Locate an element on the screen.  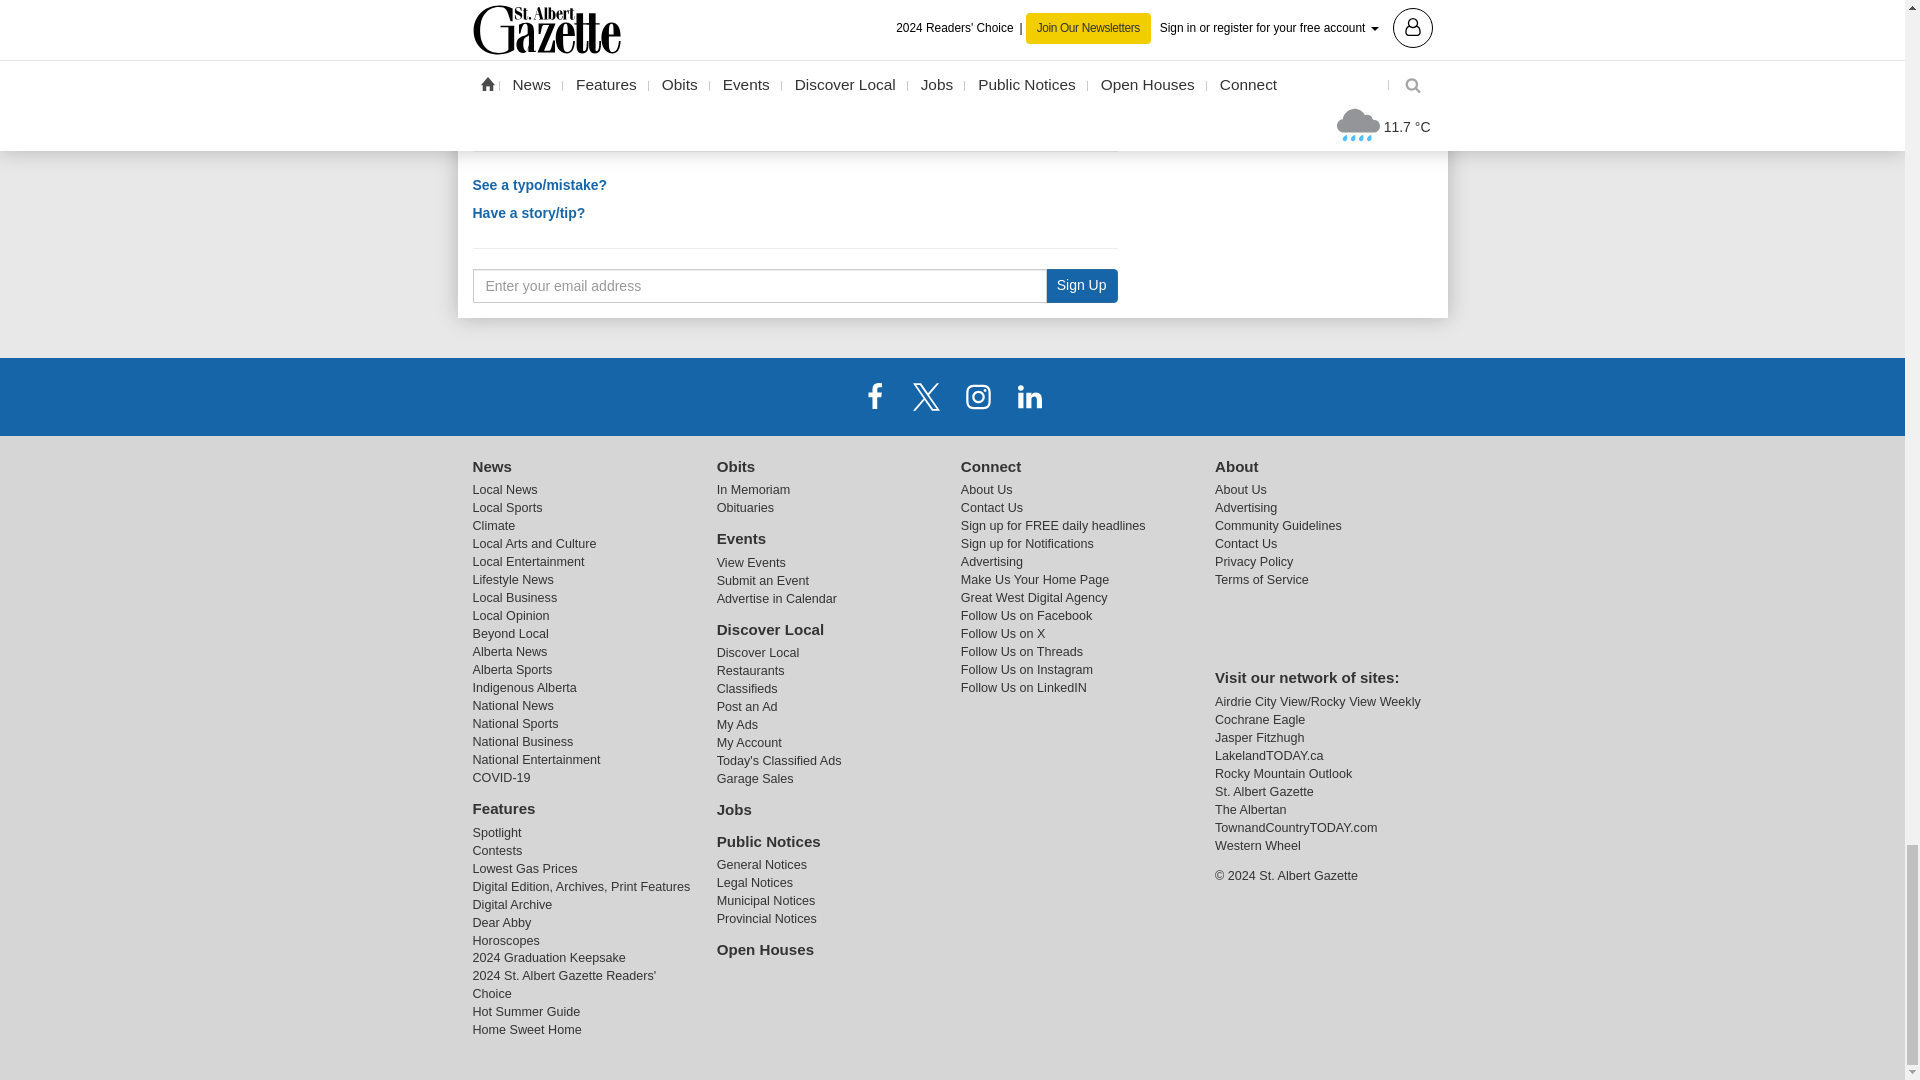
Facebook is located at coordinates (874, 395).